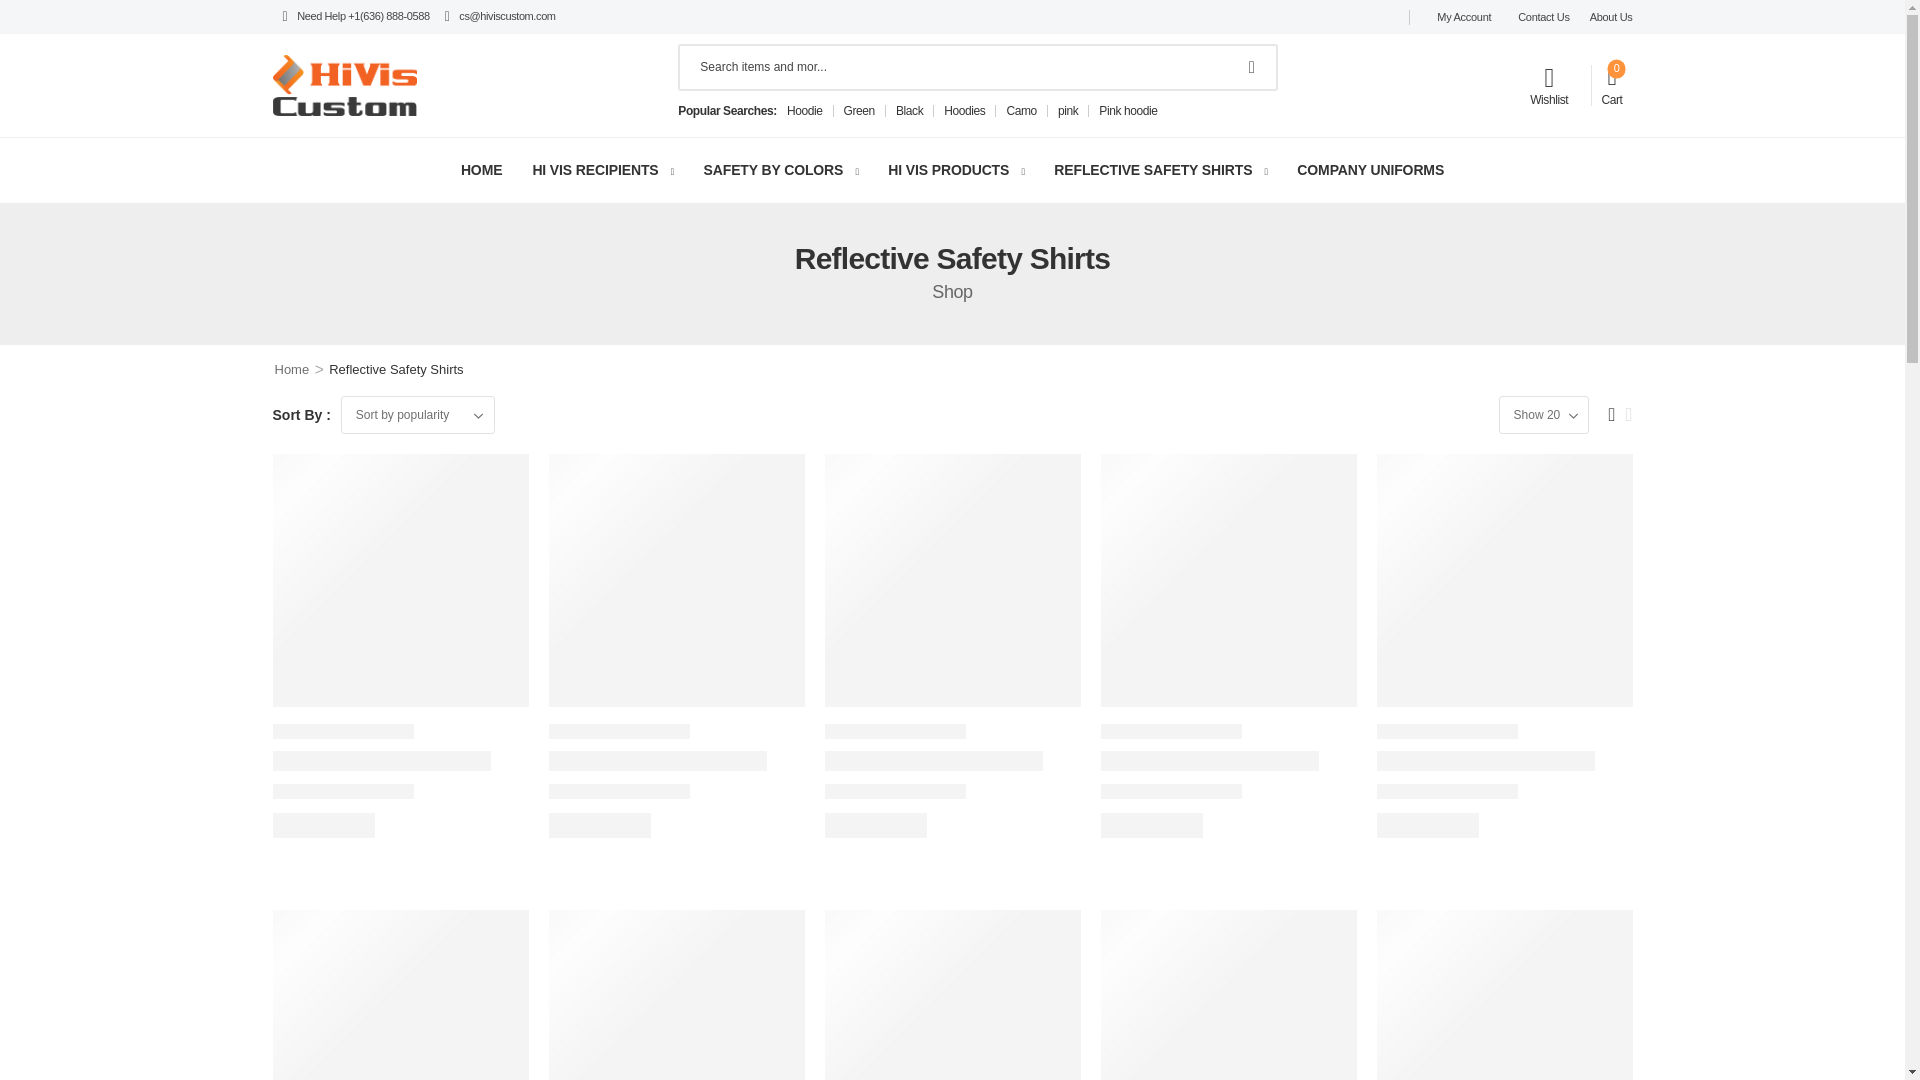 The image size is (1920, 1080). What do you see at coordinates (292, 368) in the screenshot?
I see `Home` at bounding box center [292, 368].